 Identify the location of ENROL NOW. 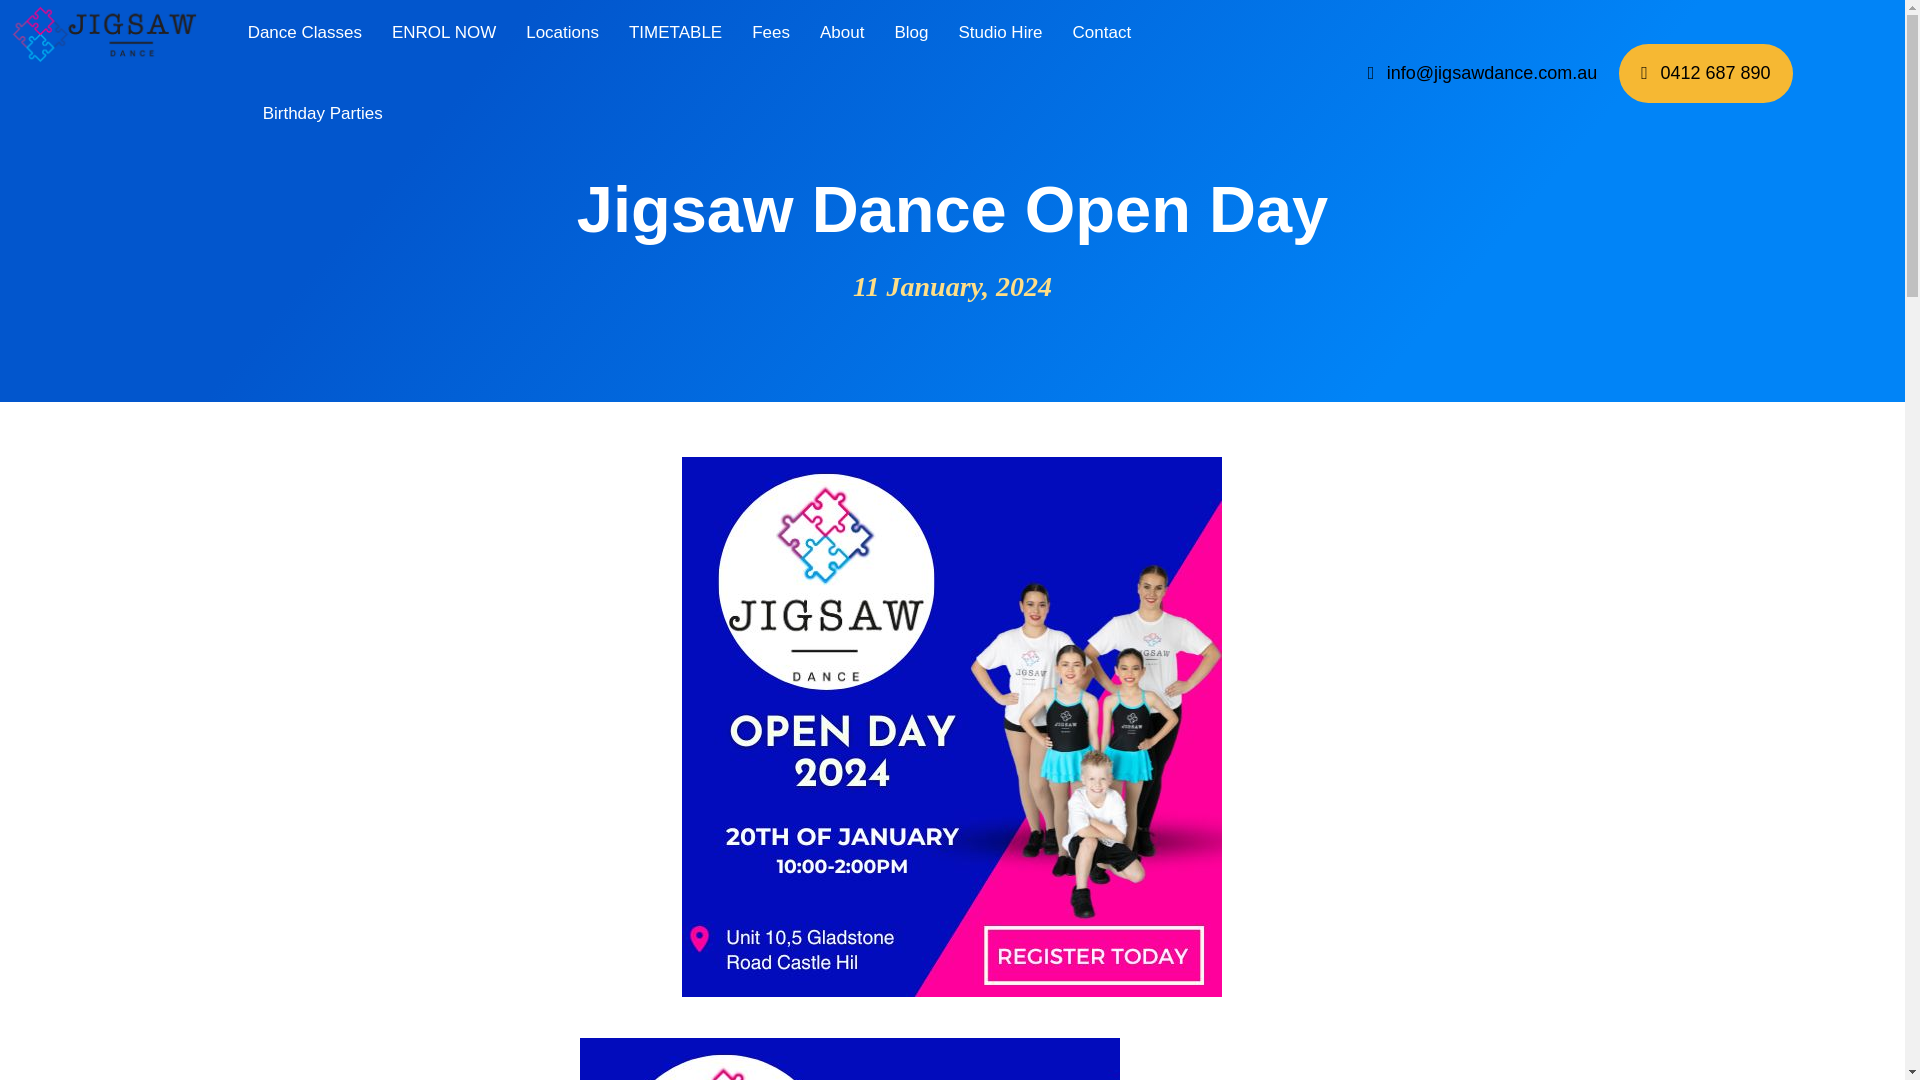
(443, 38).